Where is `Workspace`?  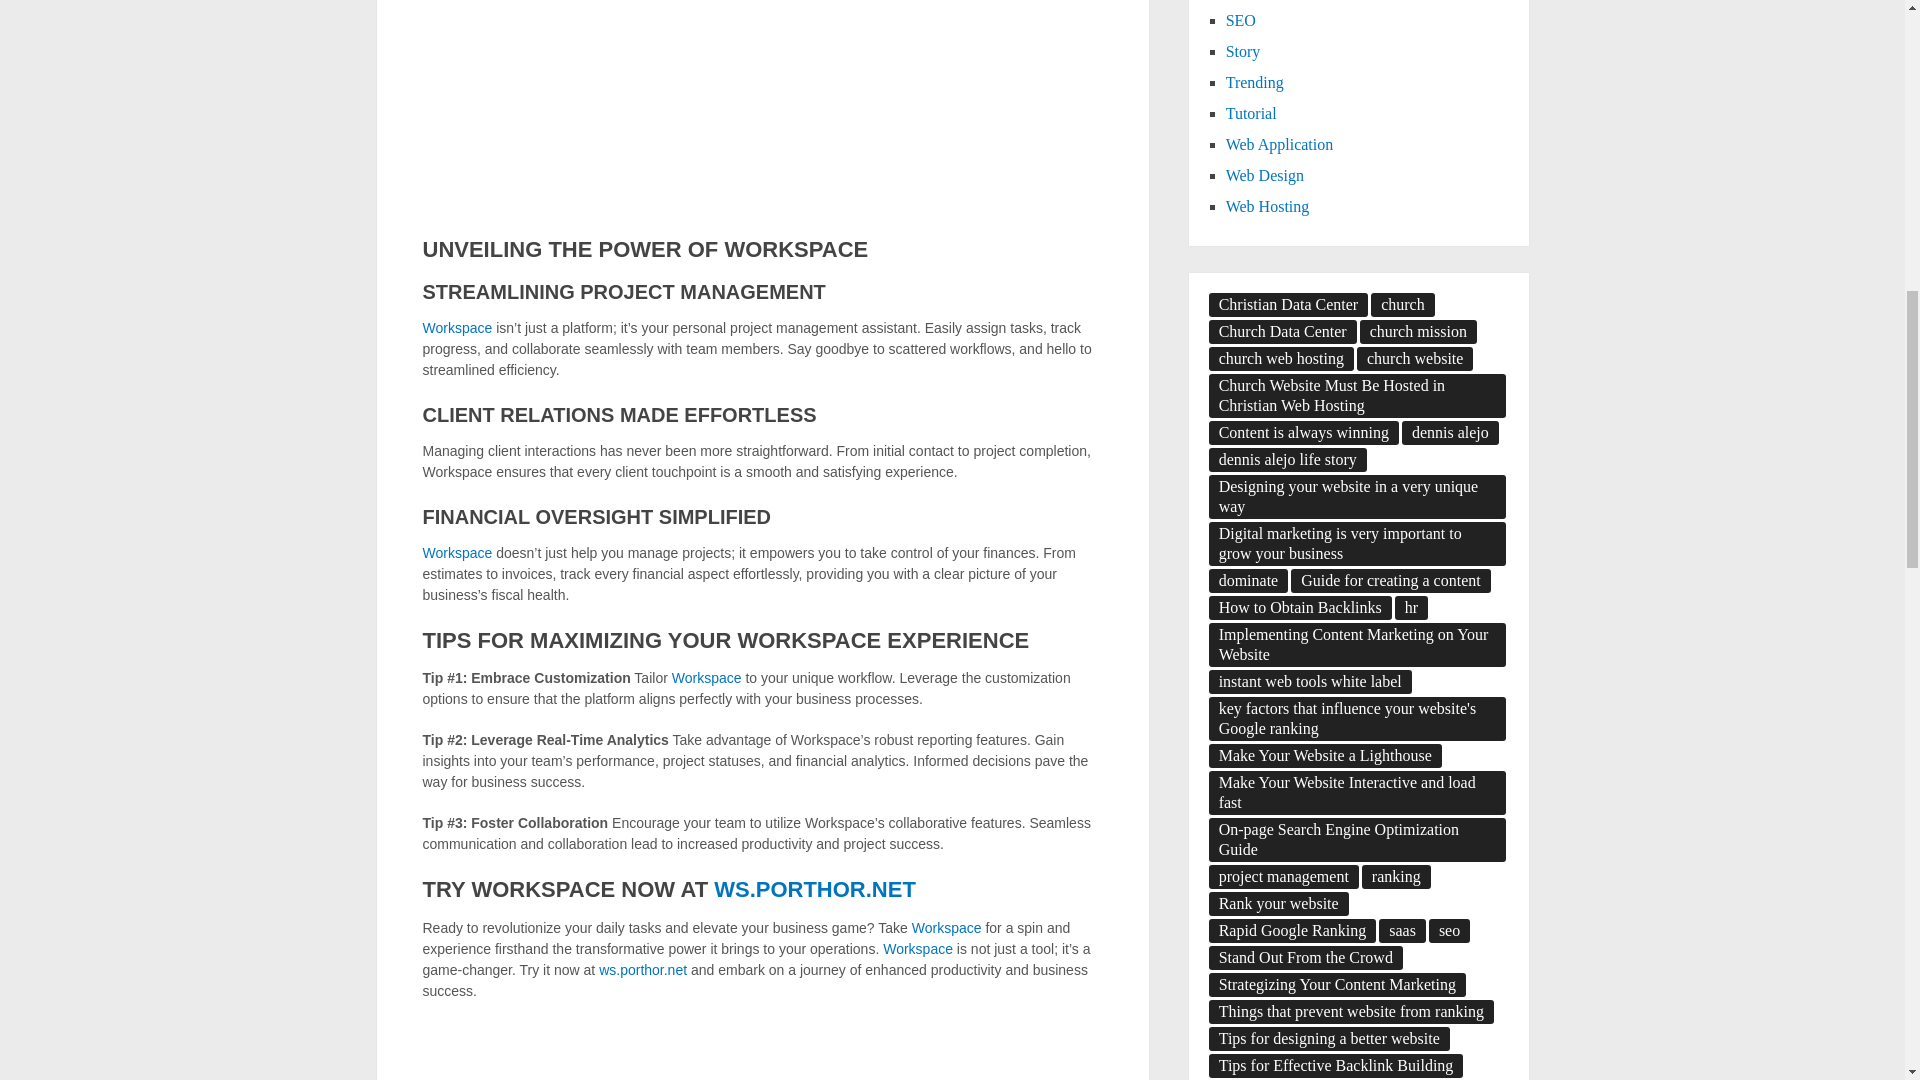 Workspace is located at coordinates (946, 928).